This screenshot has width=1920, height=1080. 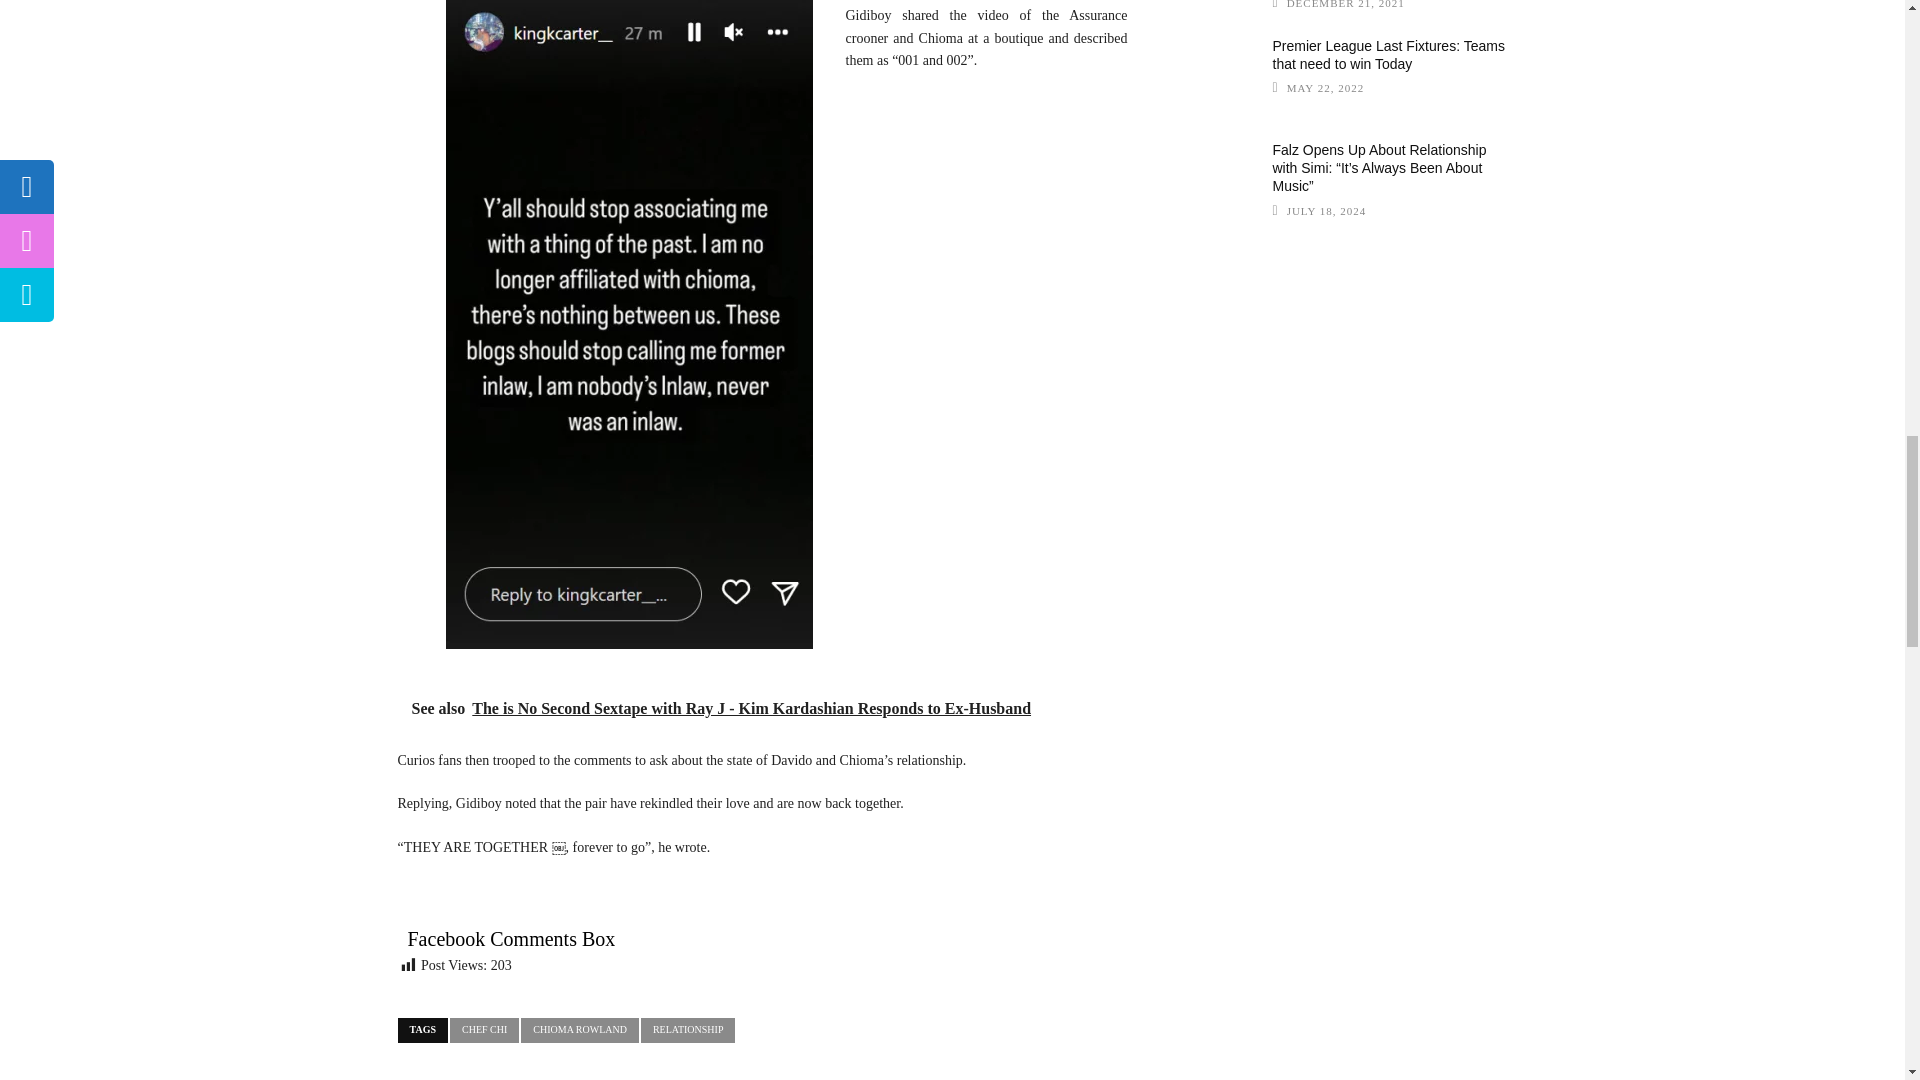 What do you see at coordinates (484, 1030) in the screenshot?
I see `CHEF CHI` at bounding box center [484, 1030].